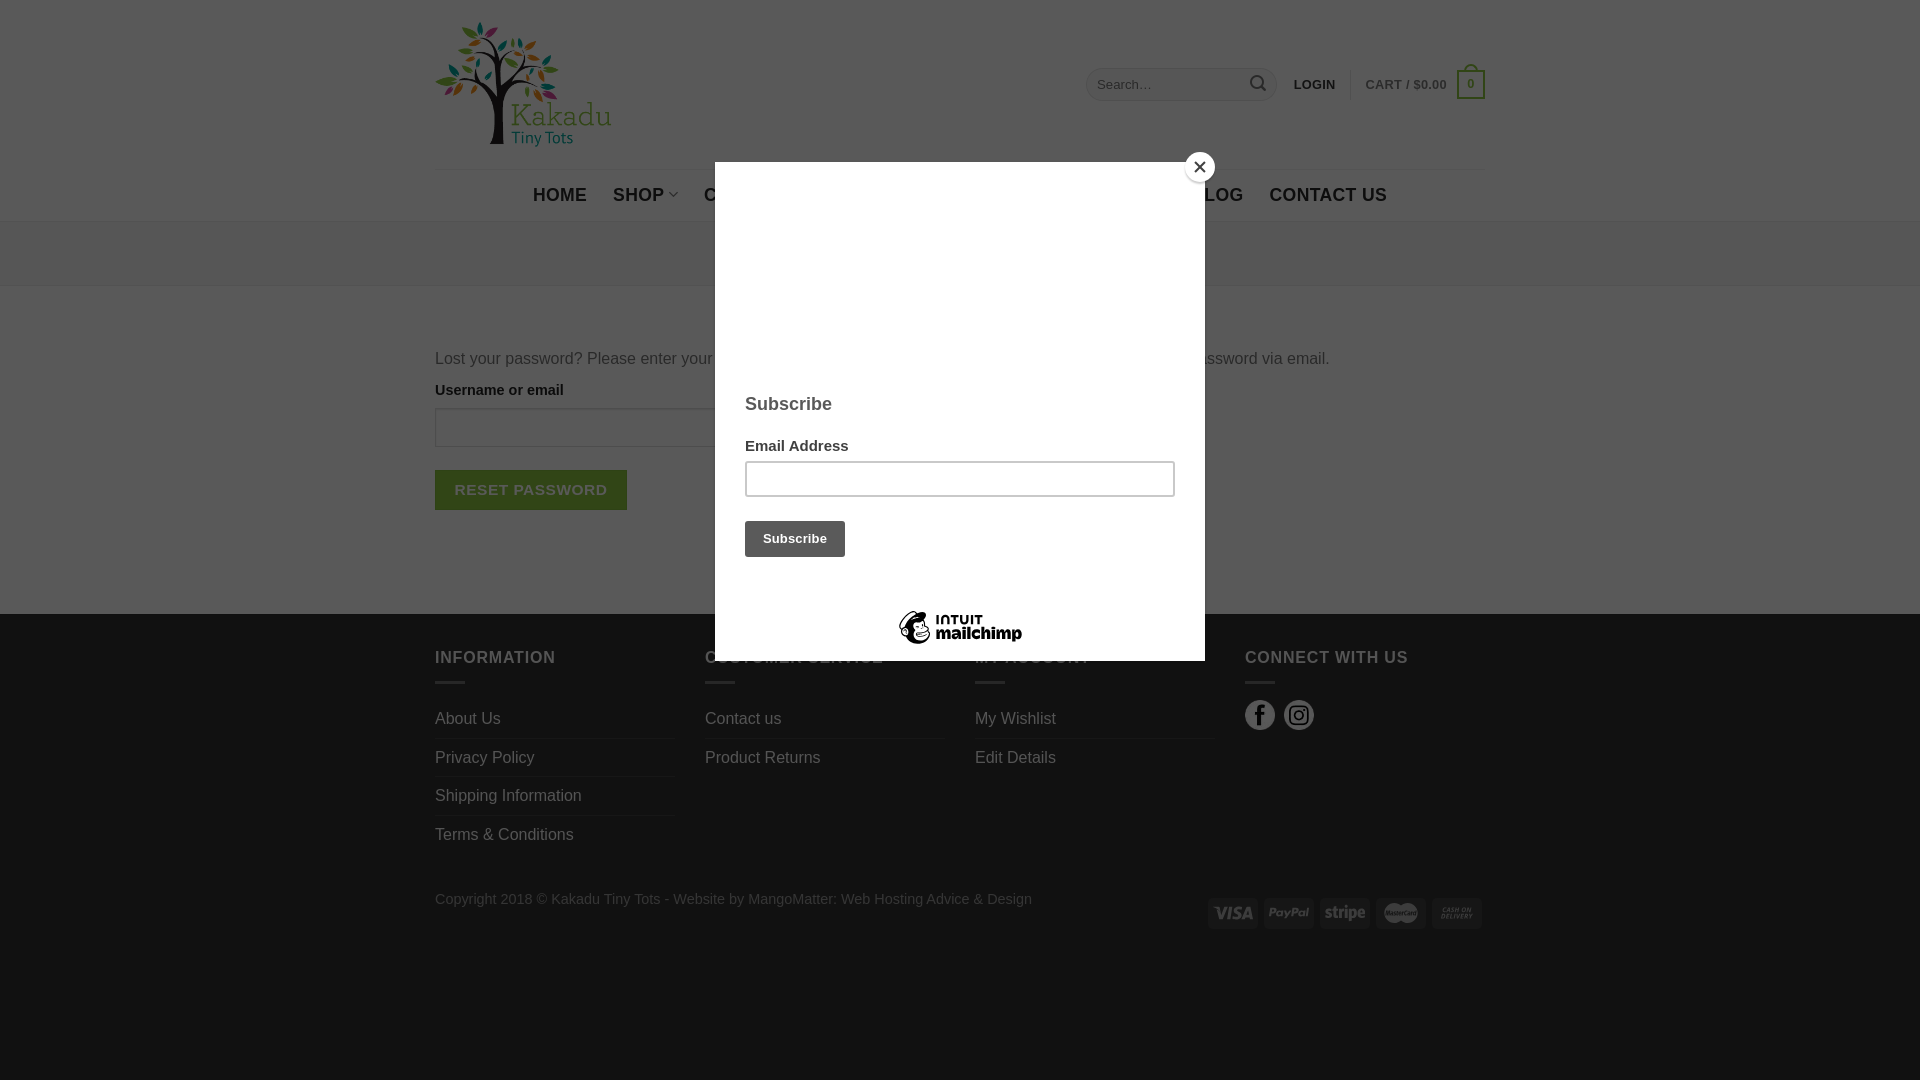 This screenshot has width=1920, height=1080. I want to click on About Us, so click(468, 719).